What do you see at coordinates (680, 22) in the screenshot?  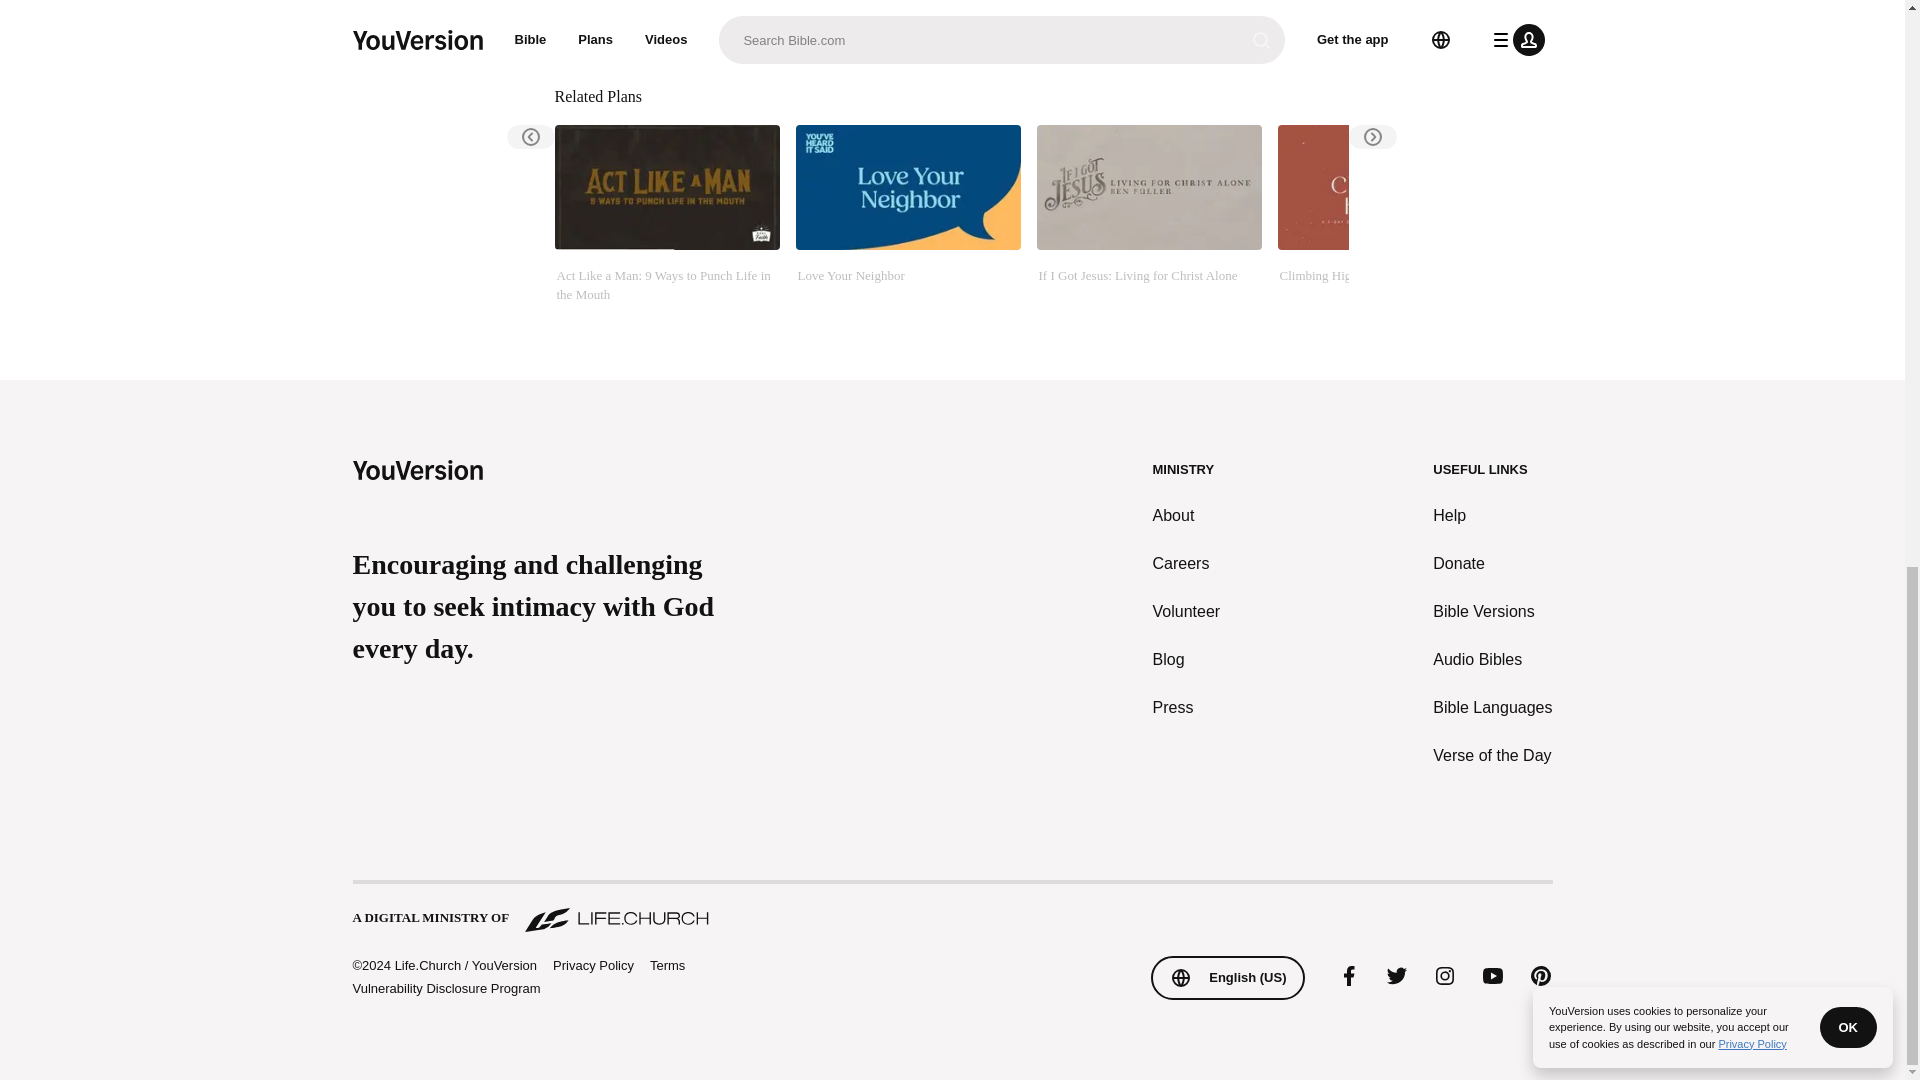 I see `About The Publisher` at bounding box center [680, 22].